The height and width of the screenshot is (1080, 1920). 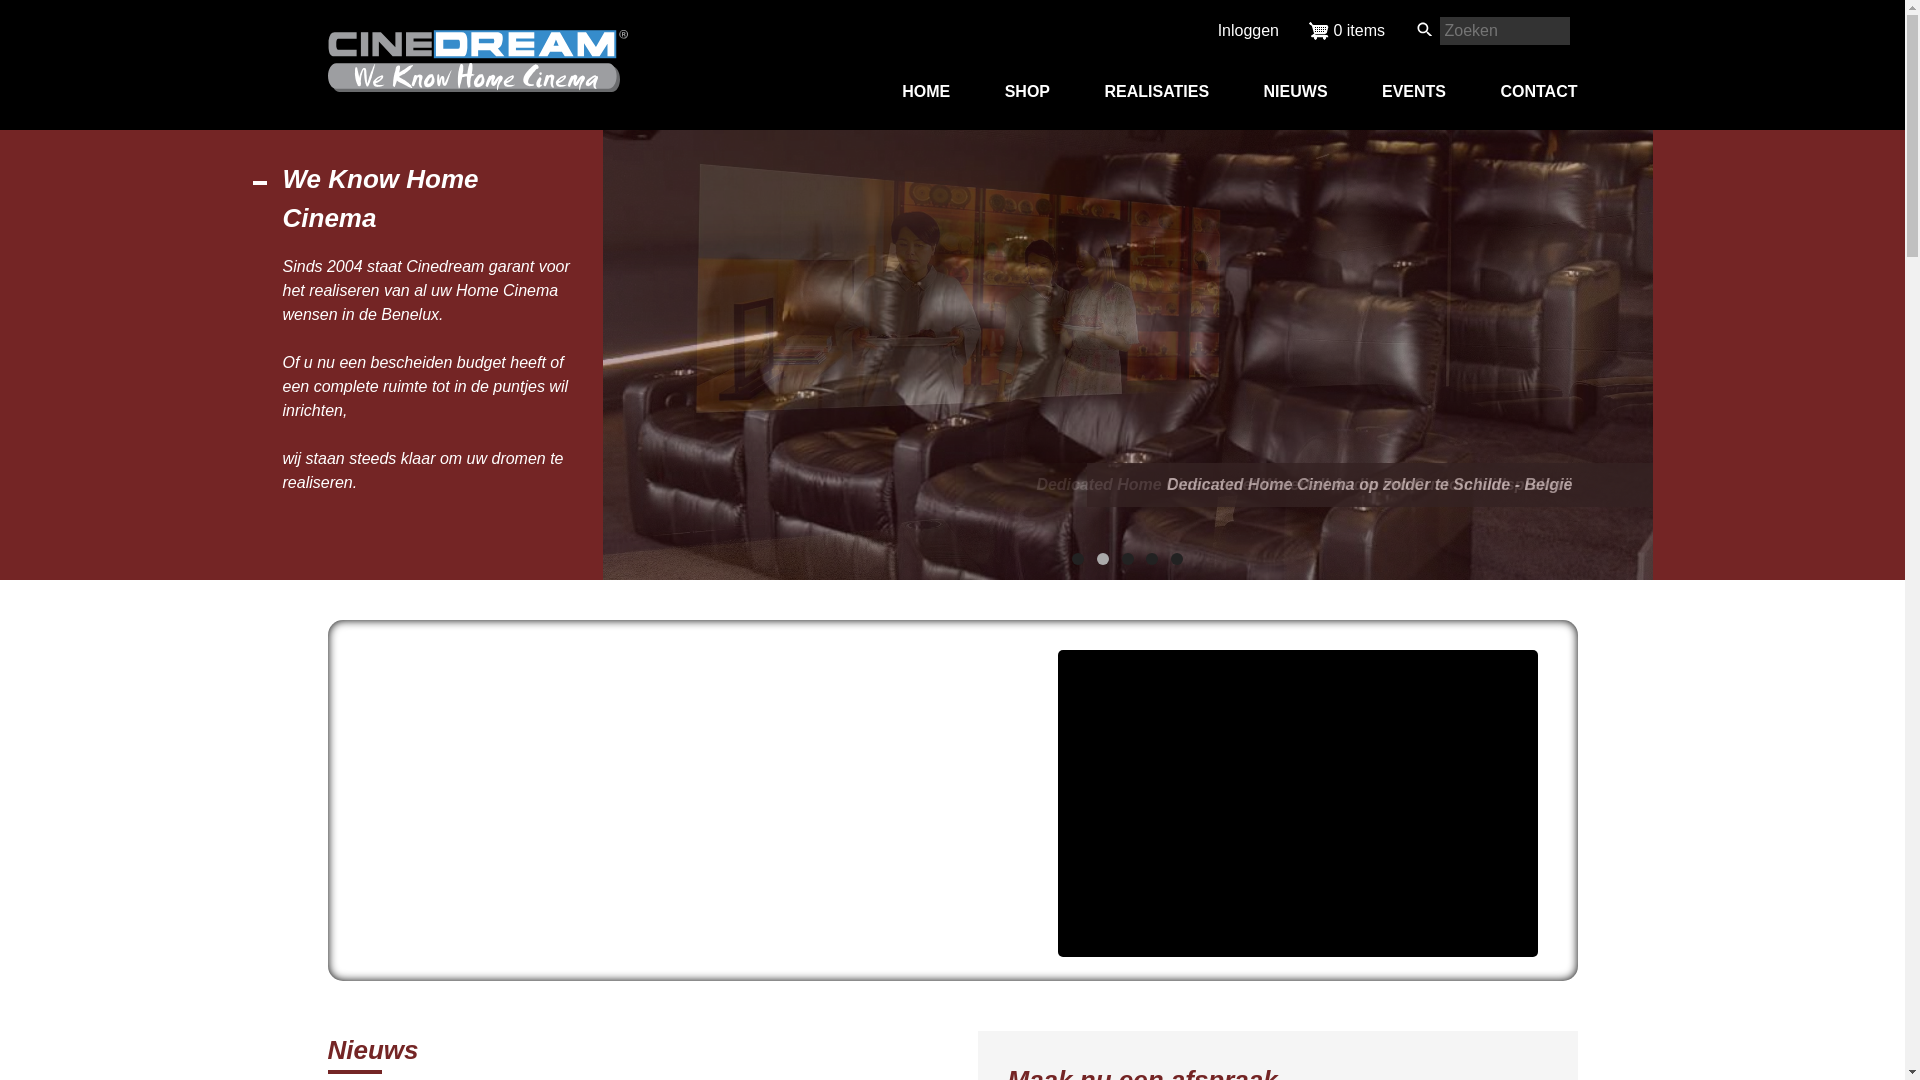 I want to click on 0 items, so click(x=1347, y=31).